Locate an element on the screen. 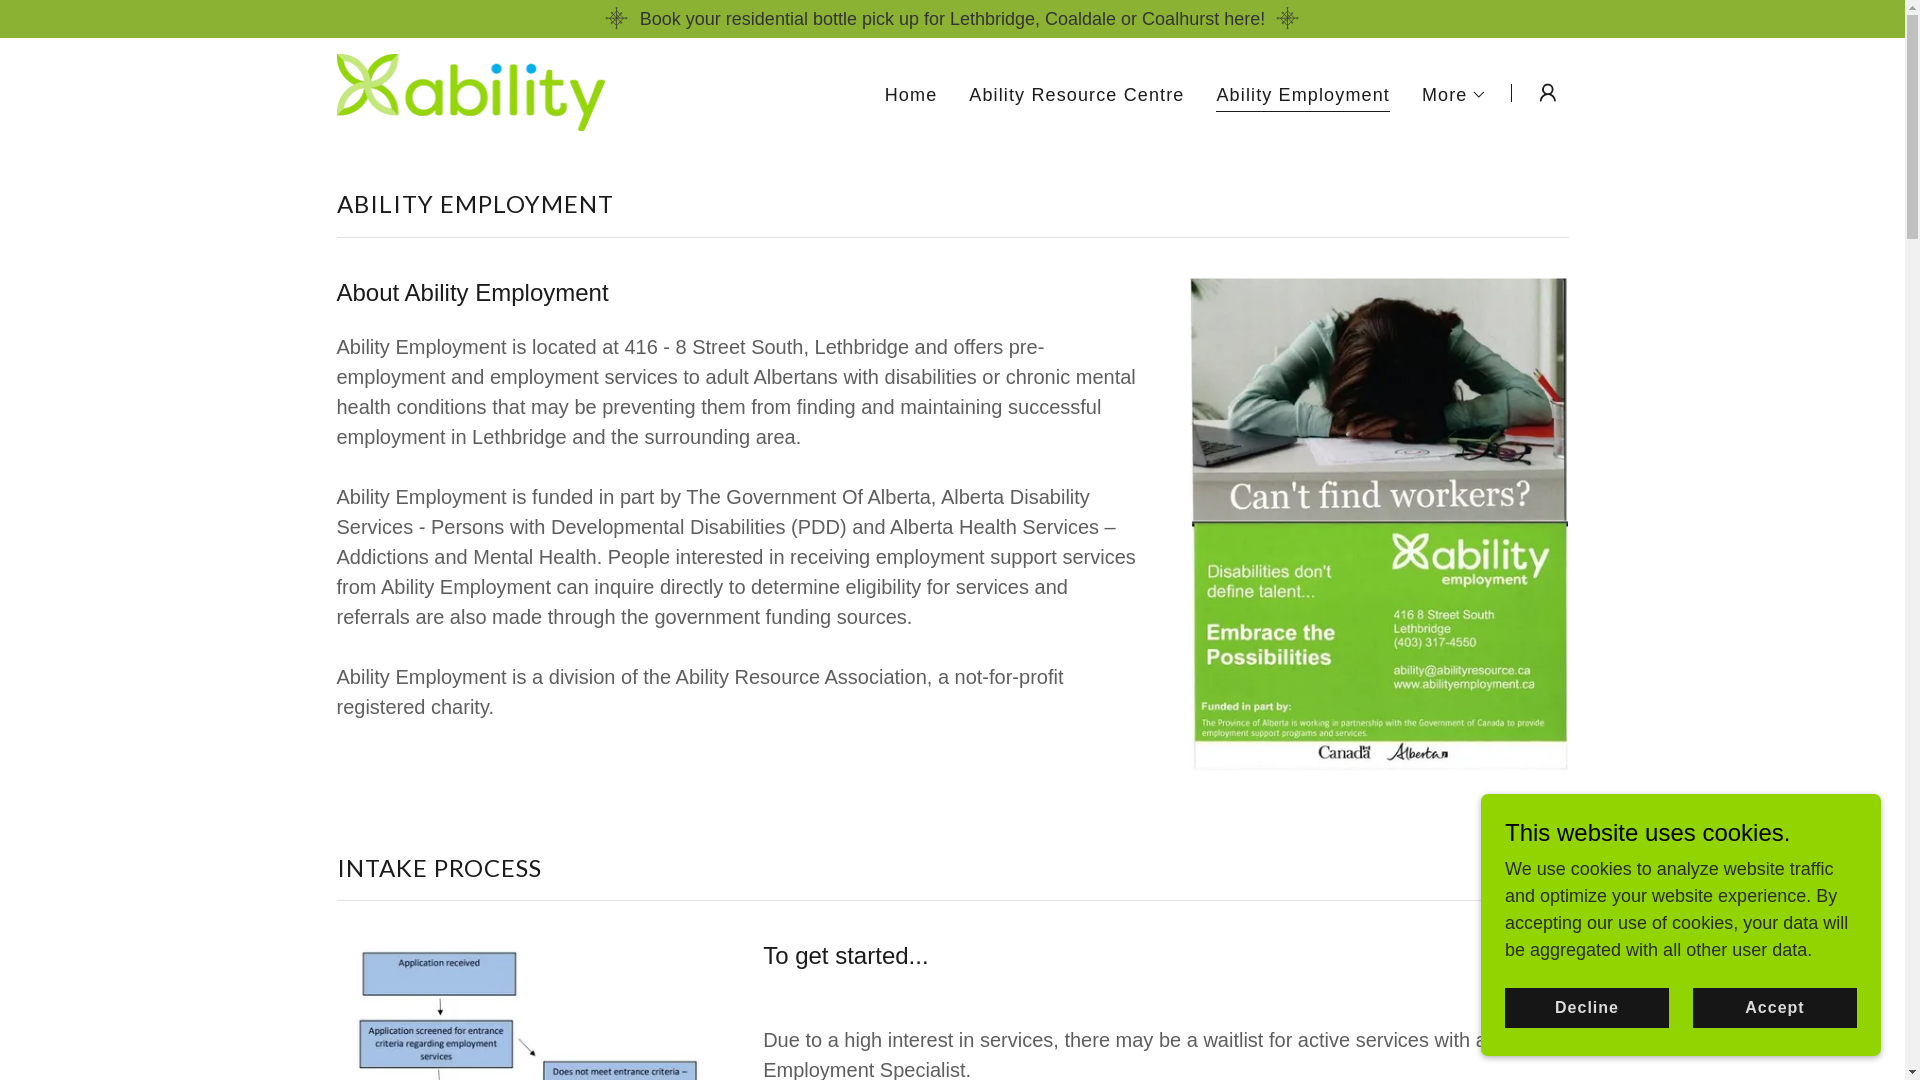 Image resolution: width=1920 pixels, height=1080 pixels. Decline is located at coordinates (1587, 1008).